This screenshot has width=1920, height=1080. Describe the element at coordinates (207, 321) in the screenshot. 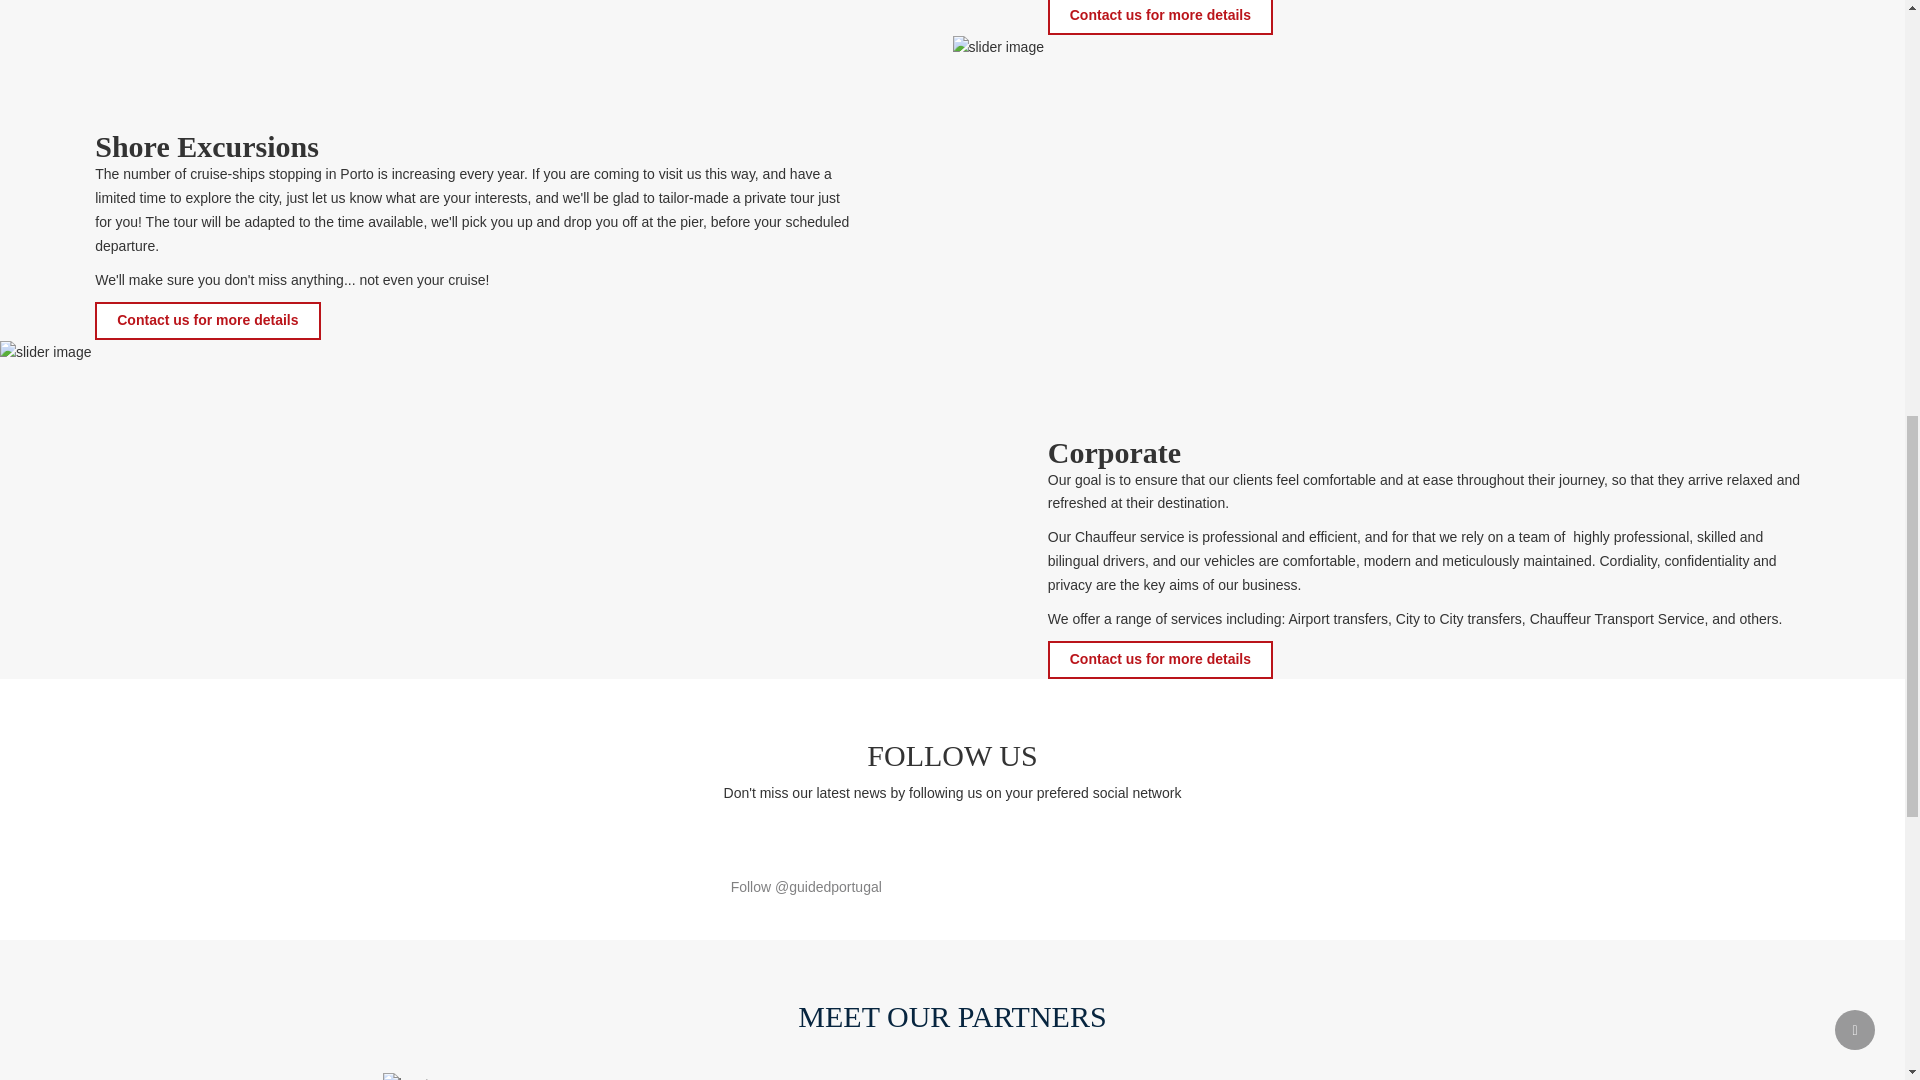

I see `Contact us for more details` at that location.